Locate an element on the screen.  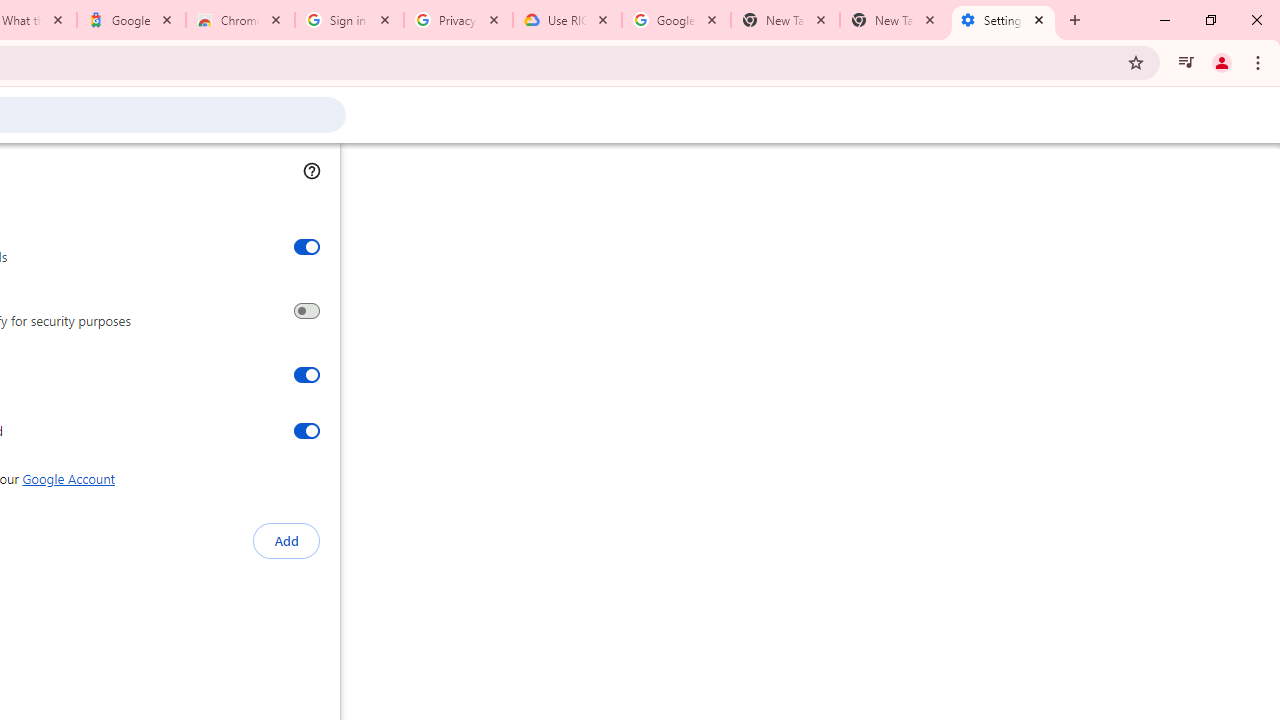
Settings - Payment methods is located at coordinates (1003, 20).